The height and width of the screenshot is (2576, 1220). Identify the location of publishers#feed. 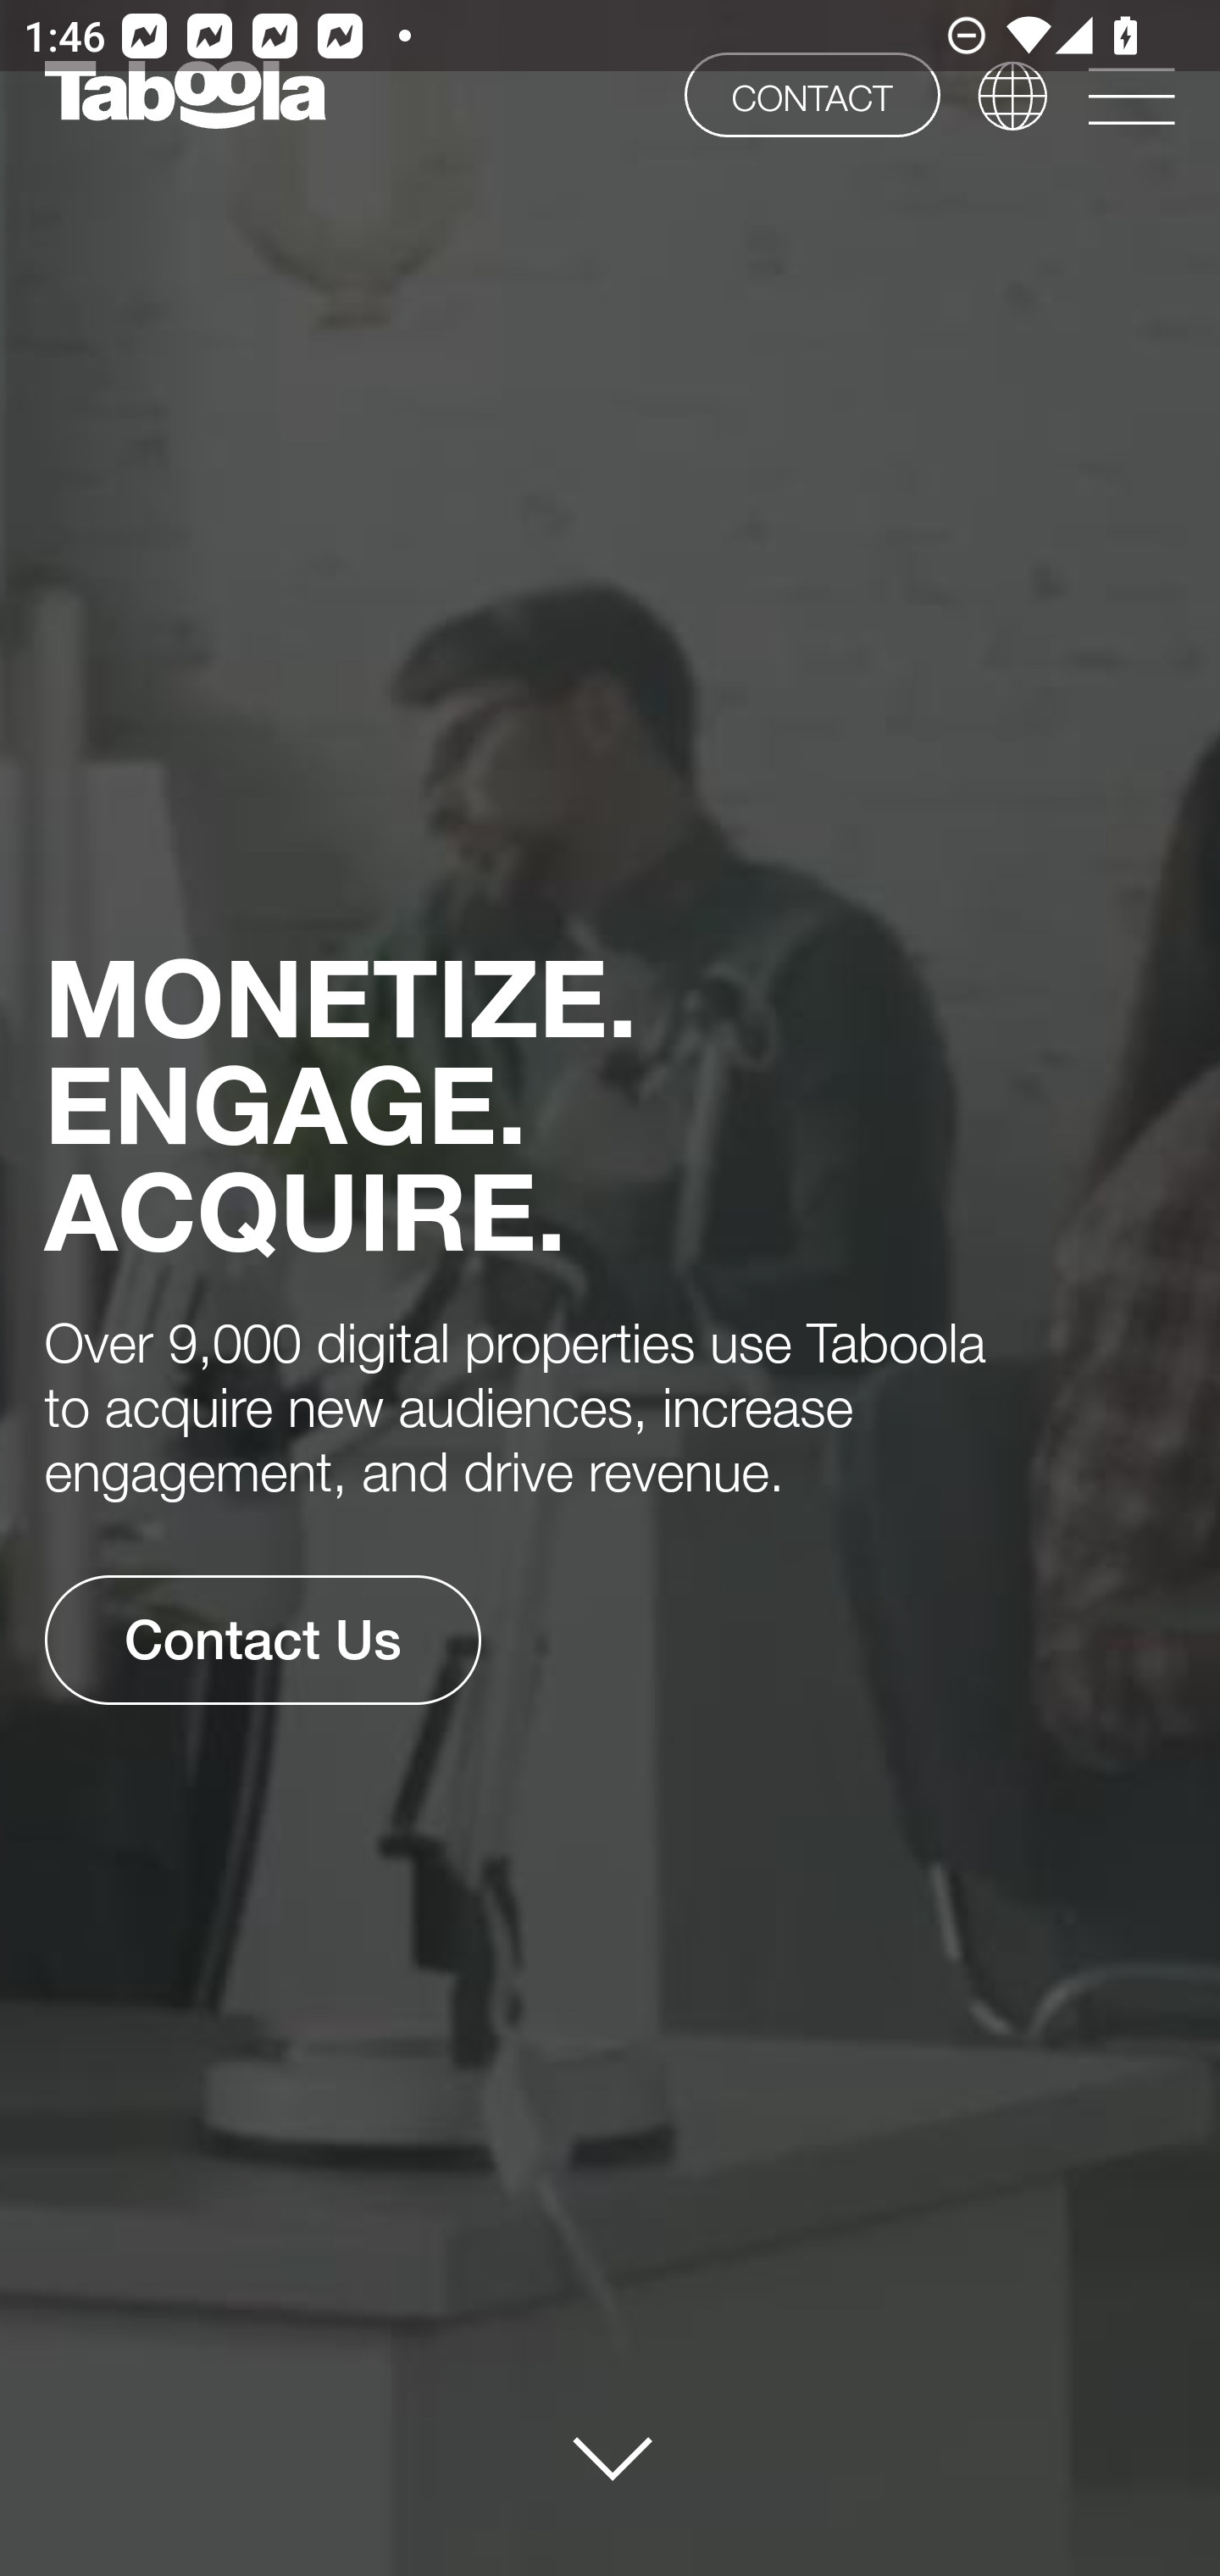
(612, 2458).